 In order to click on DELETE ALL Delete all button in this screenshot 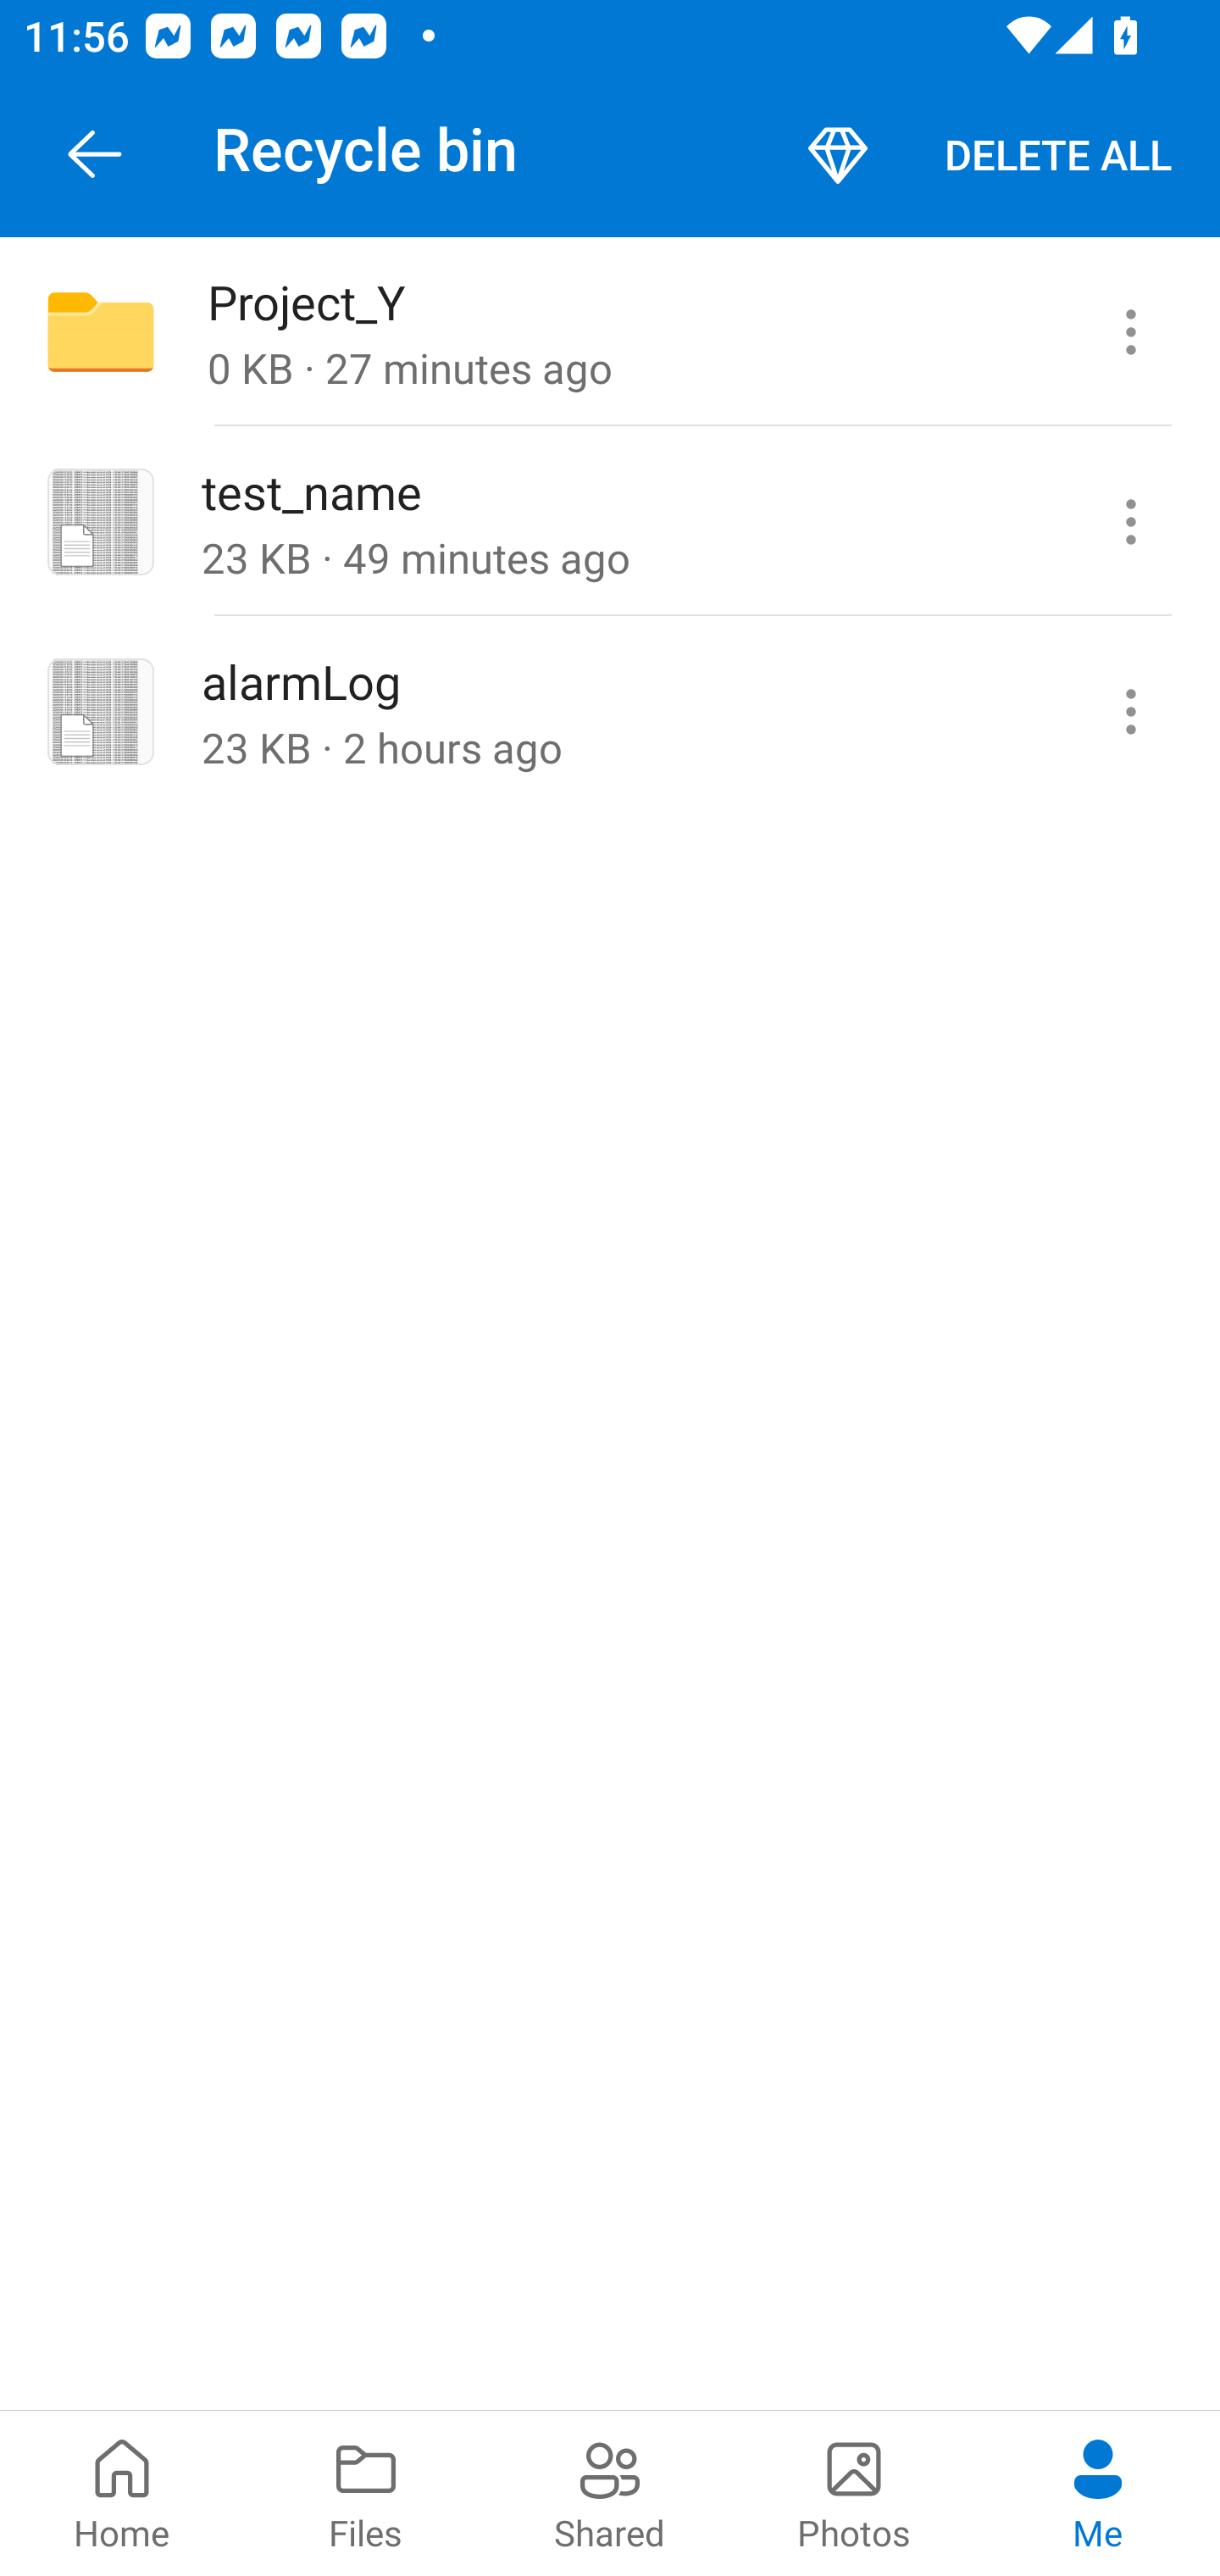, I will do `click(1057, 154)`.